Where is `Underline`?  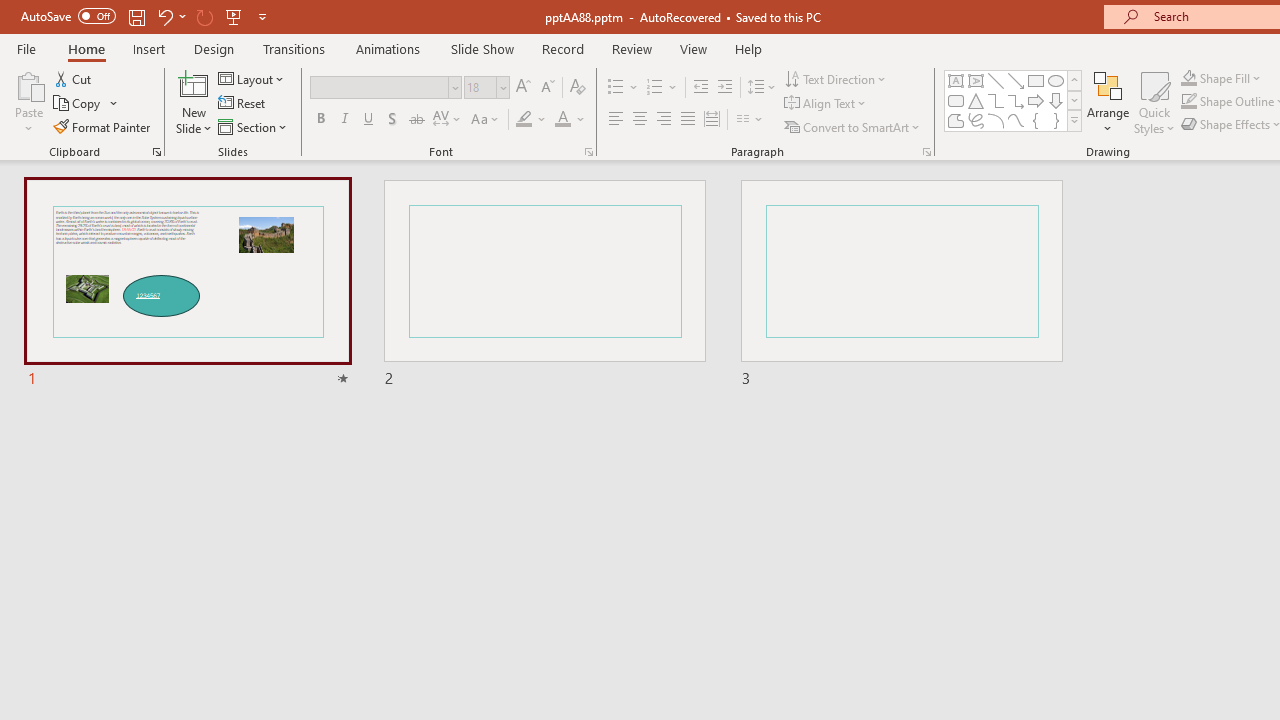 Underline is located at coordinates (369, 120).